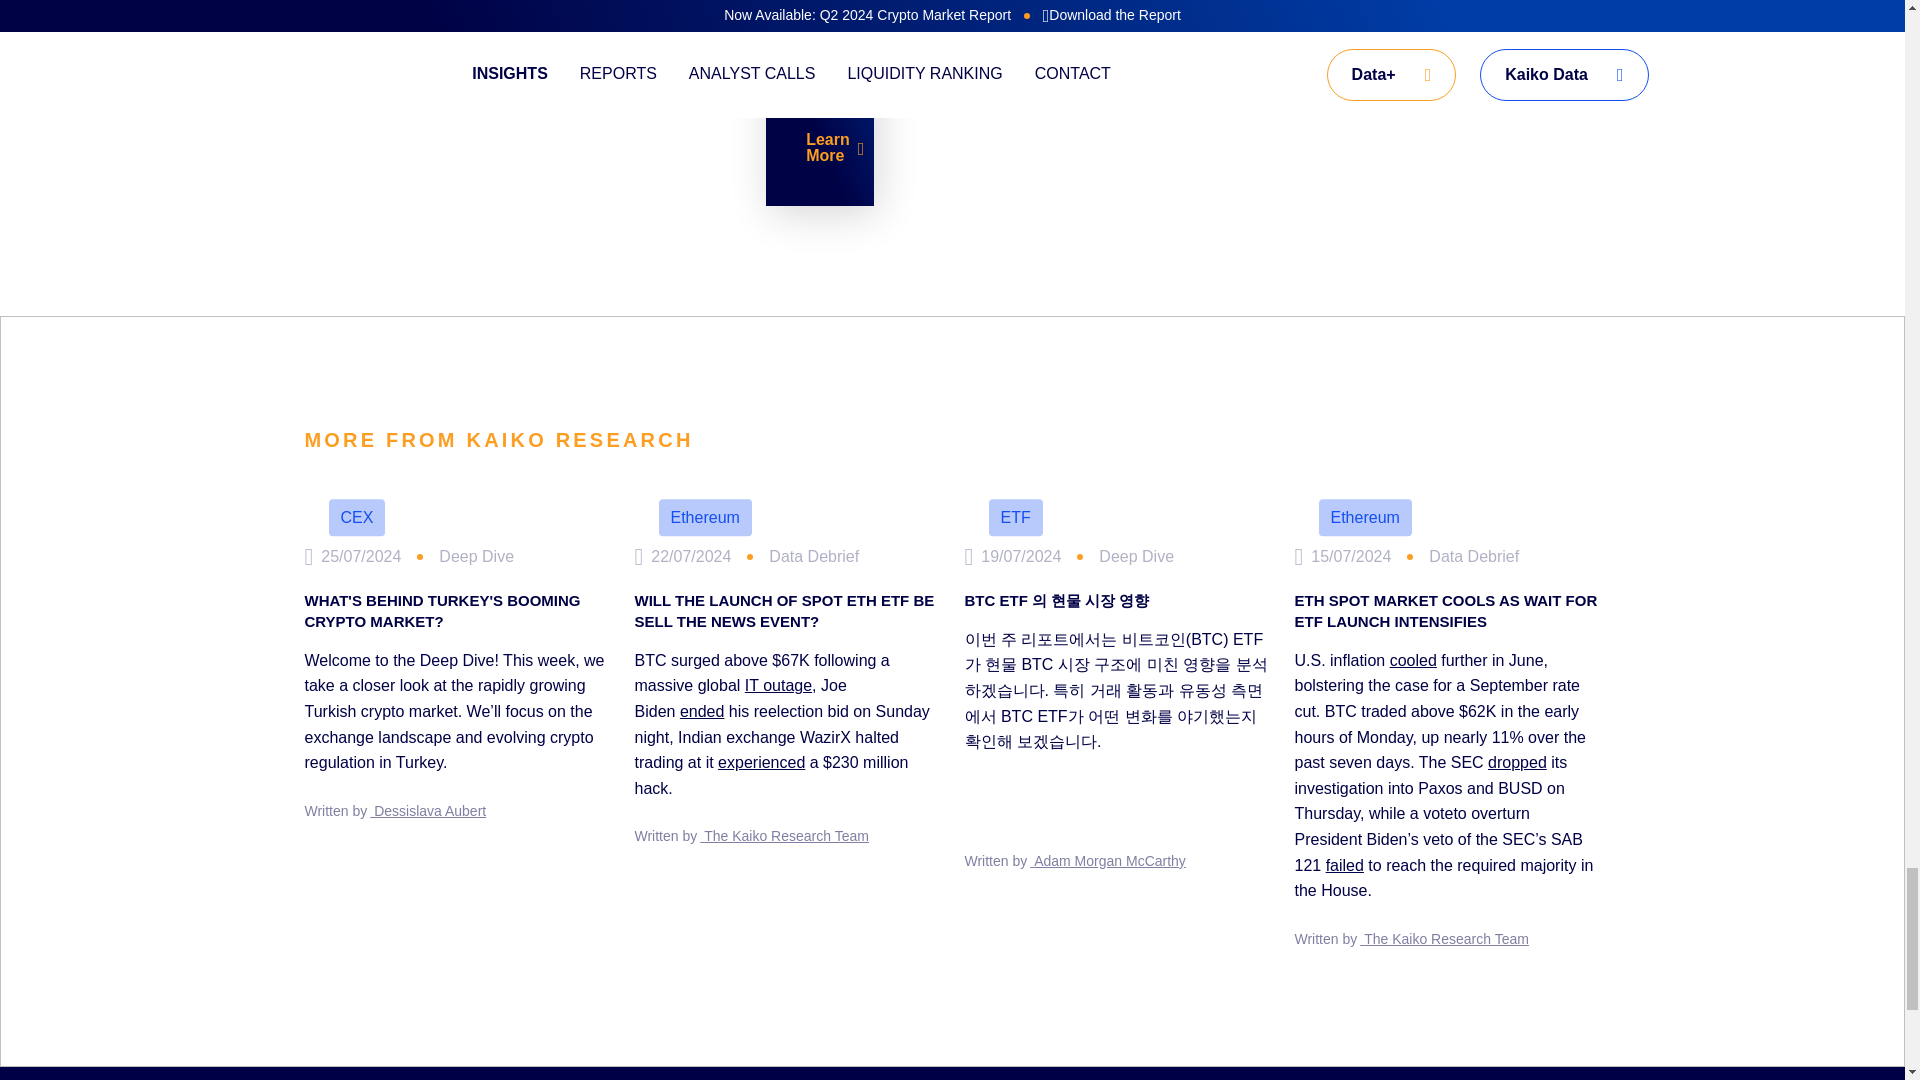 The height and width of the screenshot is (1080, 1920). Describe the element at coordinates (456, 610) in the screenshot. I see `WHAT'S BEHIND TURKEY'S BOOMING CRYPTO MARKET?` at that location.